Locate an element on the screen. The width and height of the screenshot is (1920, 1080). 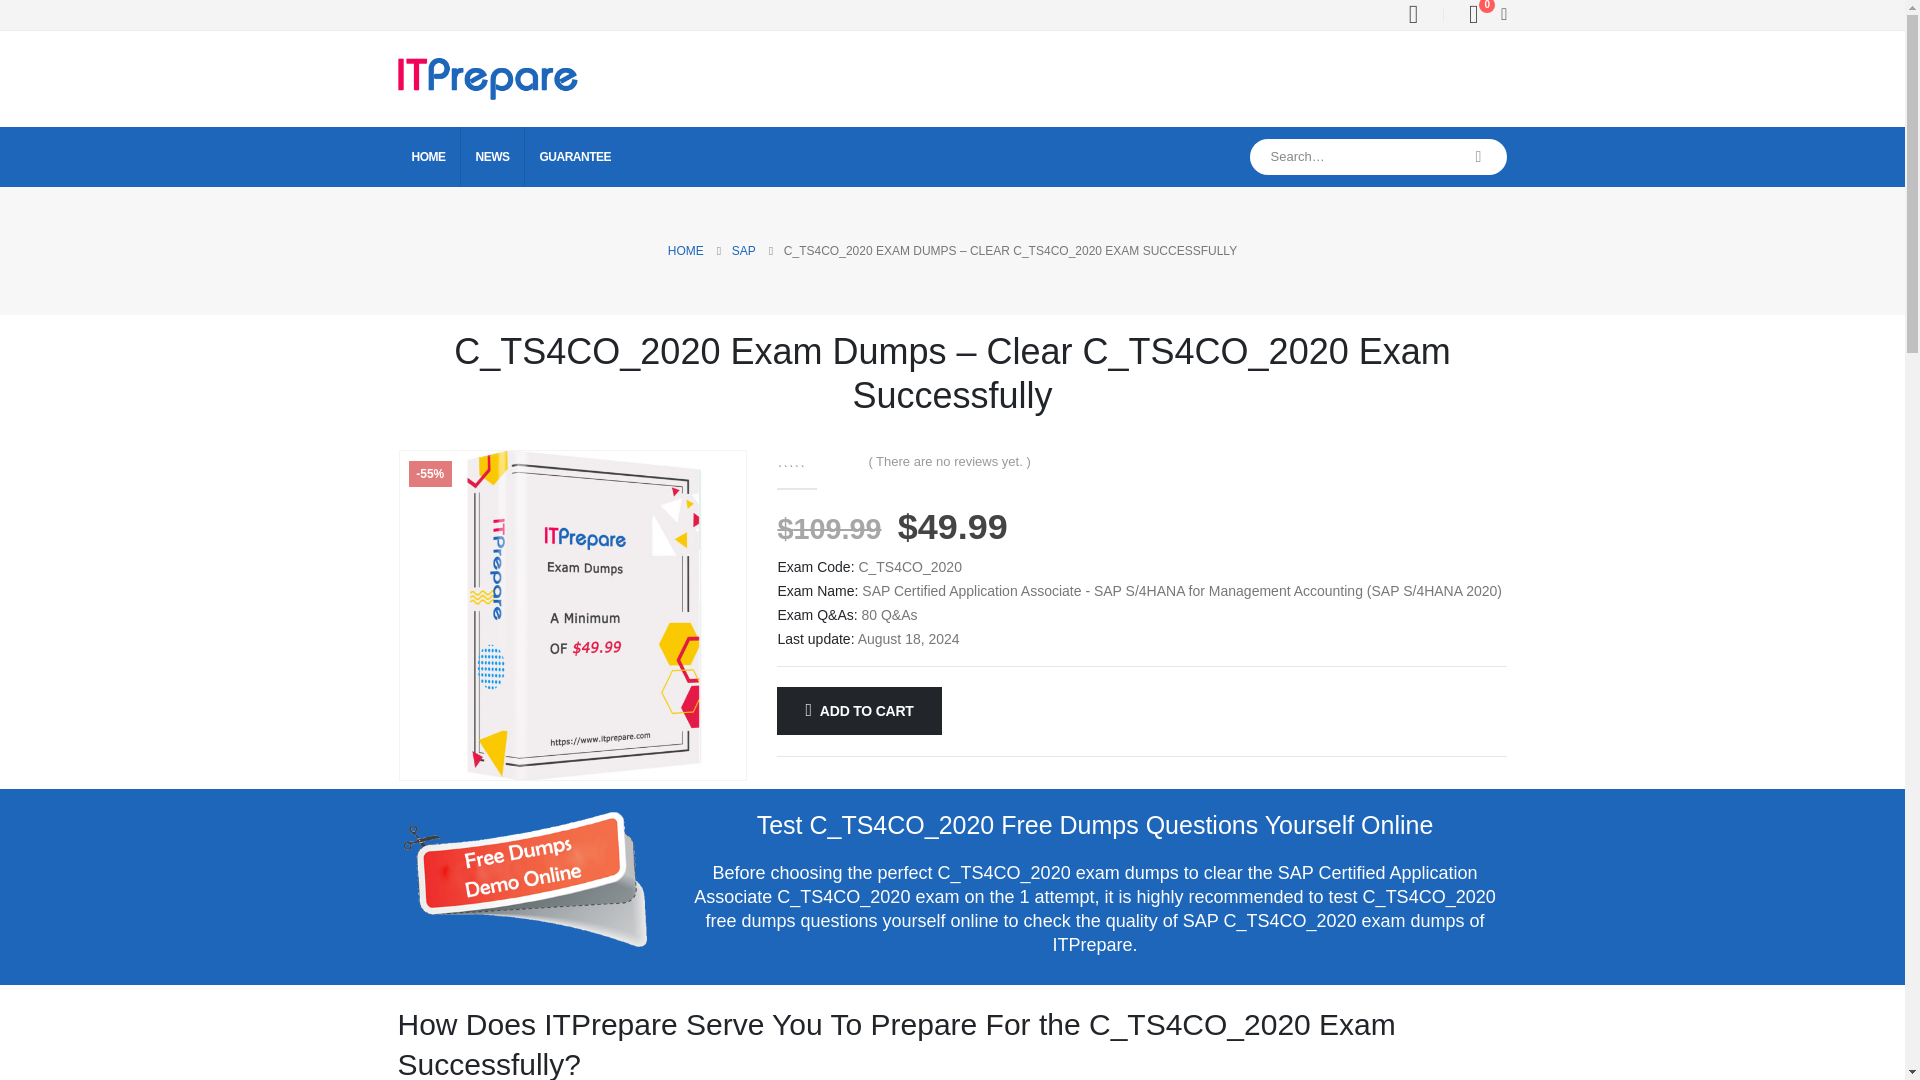
Go to Home Page is located at coordinates (686, 250).